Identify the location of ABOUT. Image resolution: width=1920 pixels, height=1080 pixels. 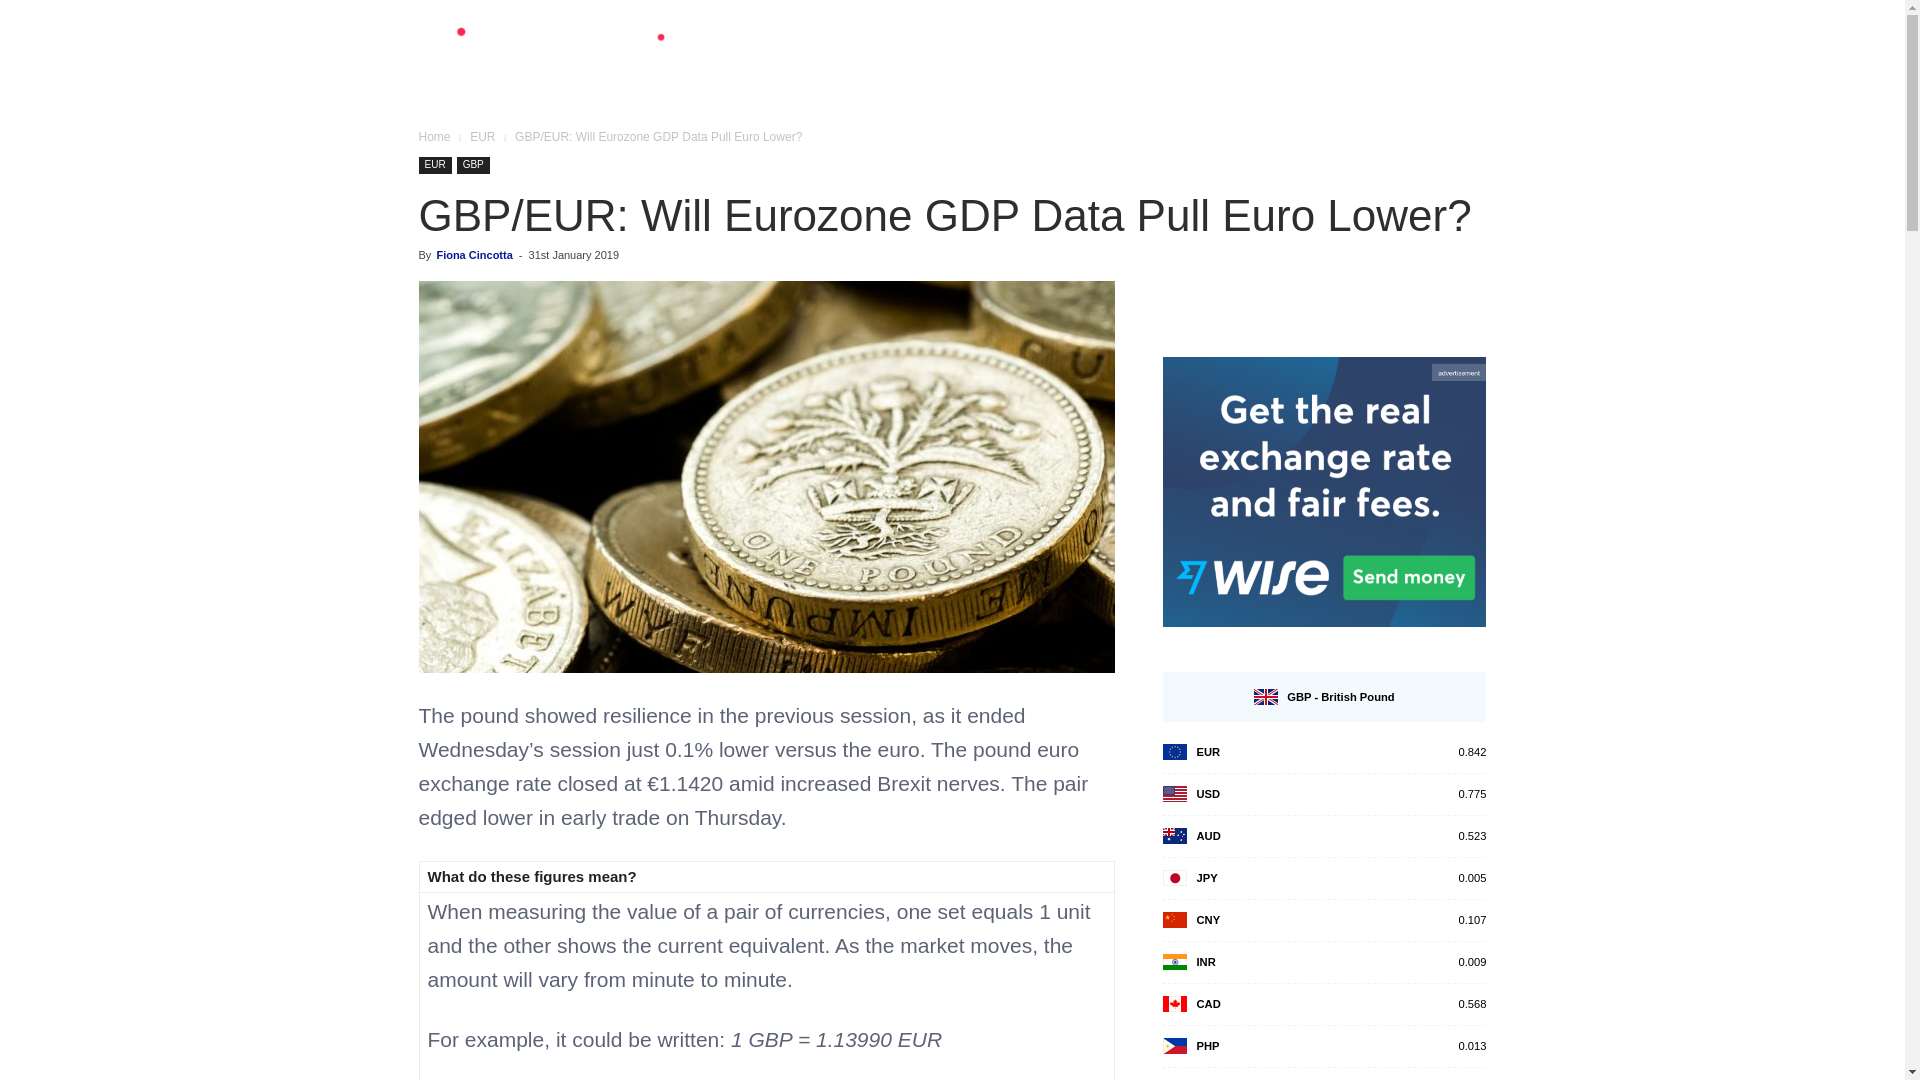
(1400, 66).